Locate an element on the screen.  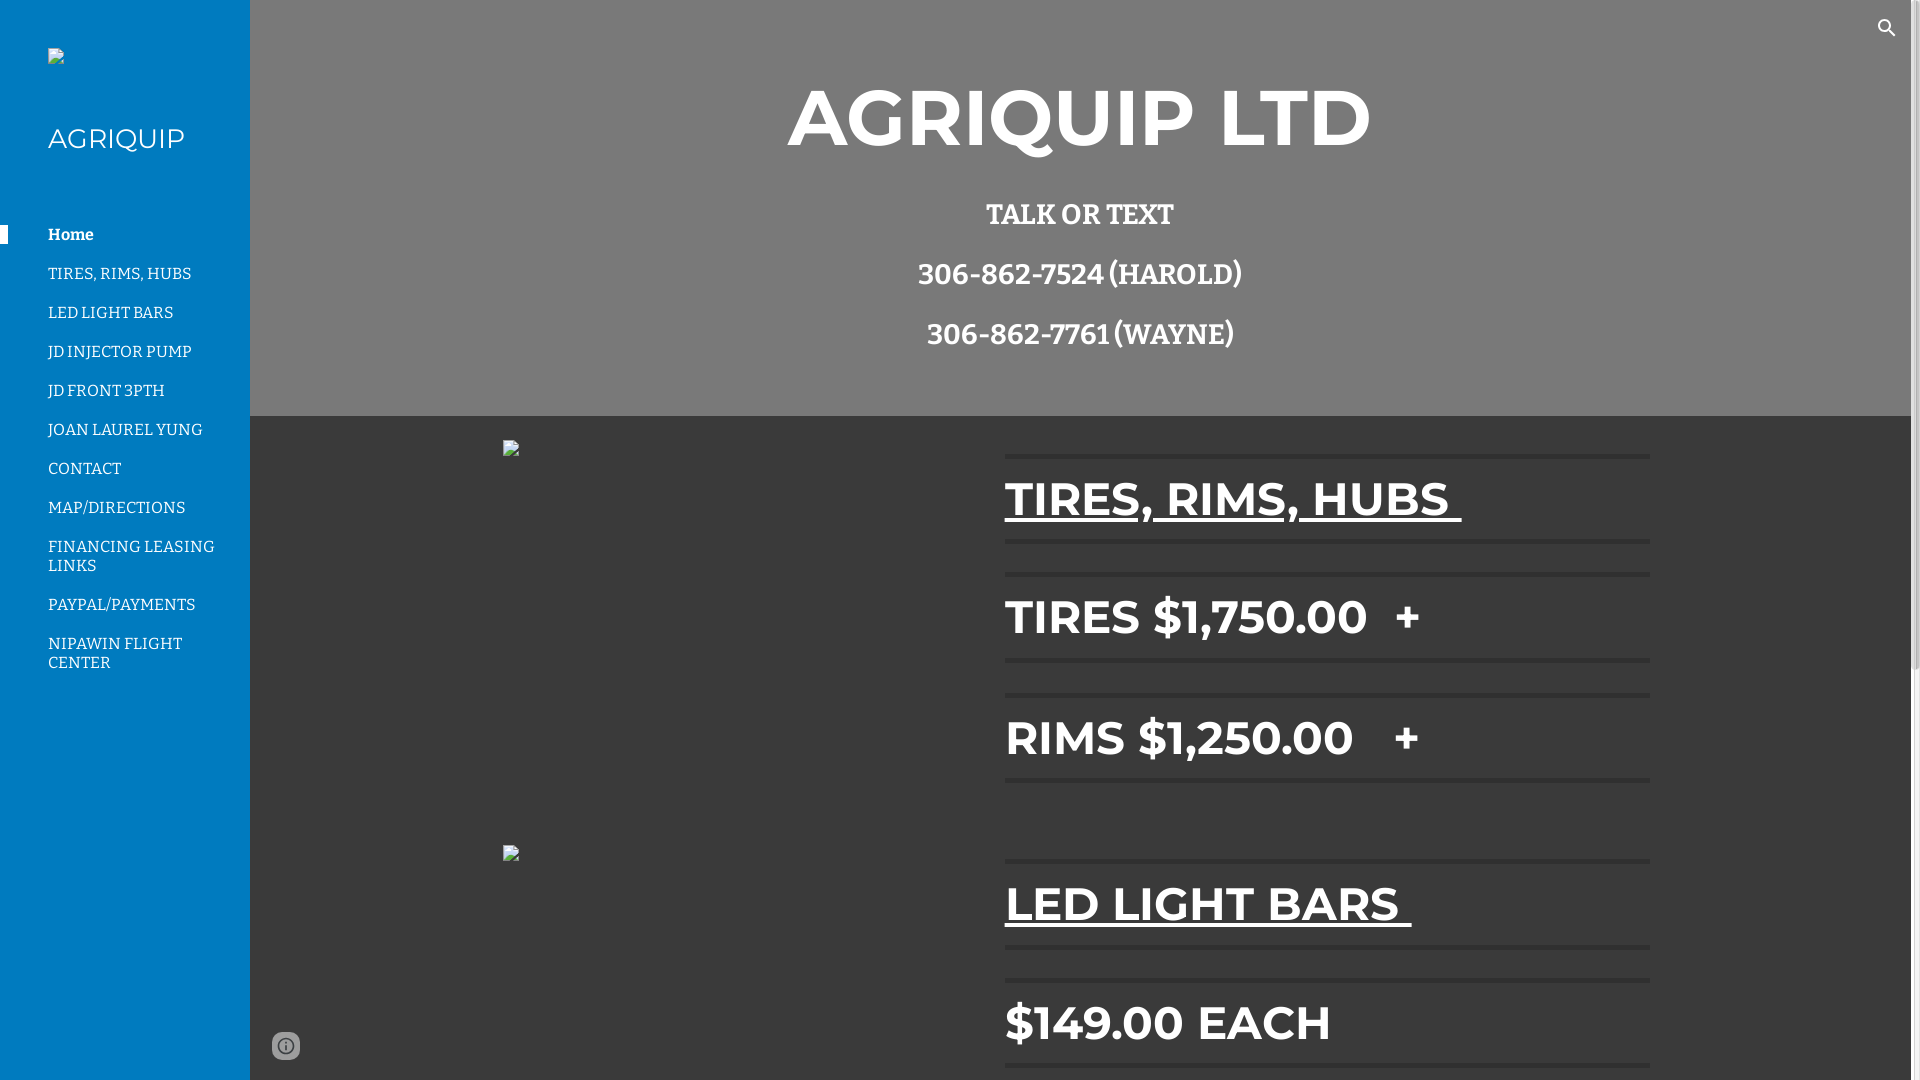
JD FRONT 3PTH is located at coordinates (141, 390).